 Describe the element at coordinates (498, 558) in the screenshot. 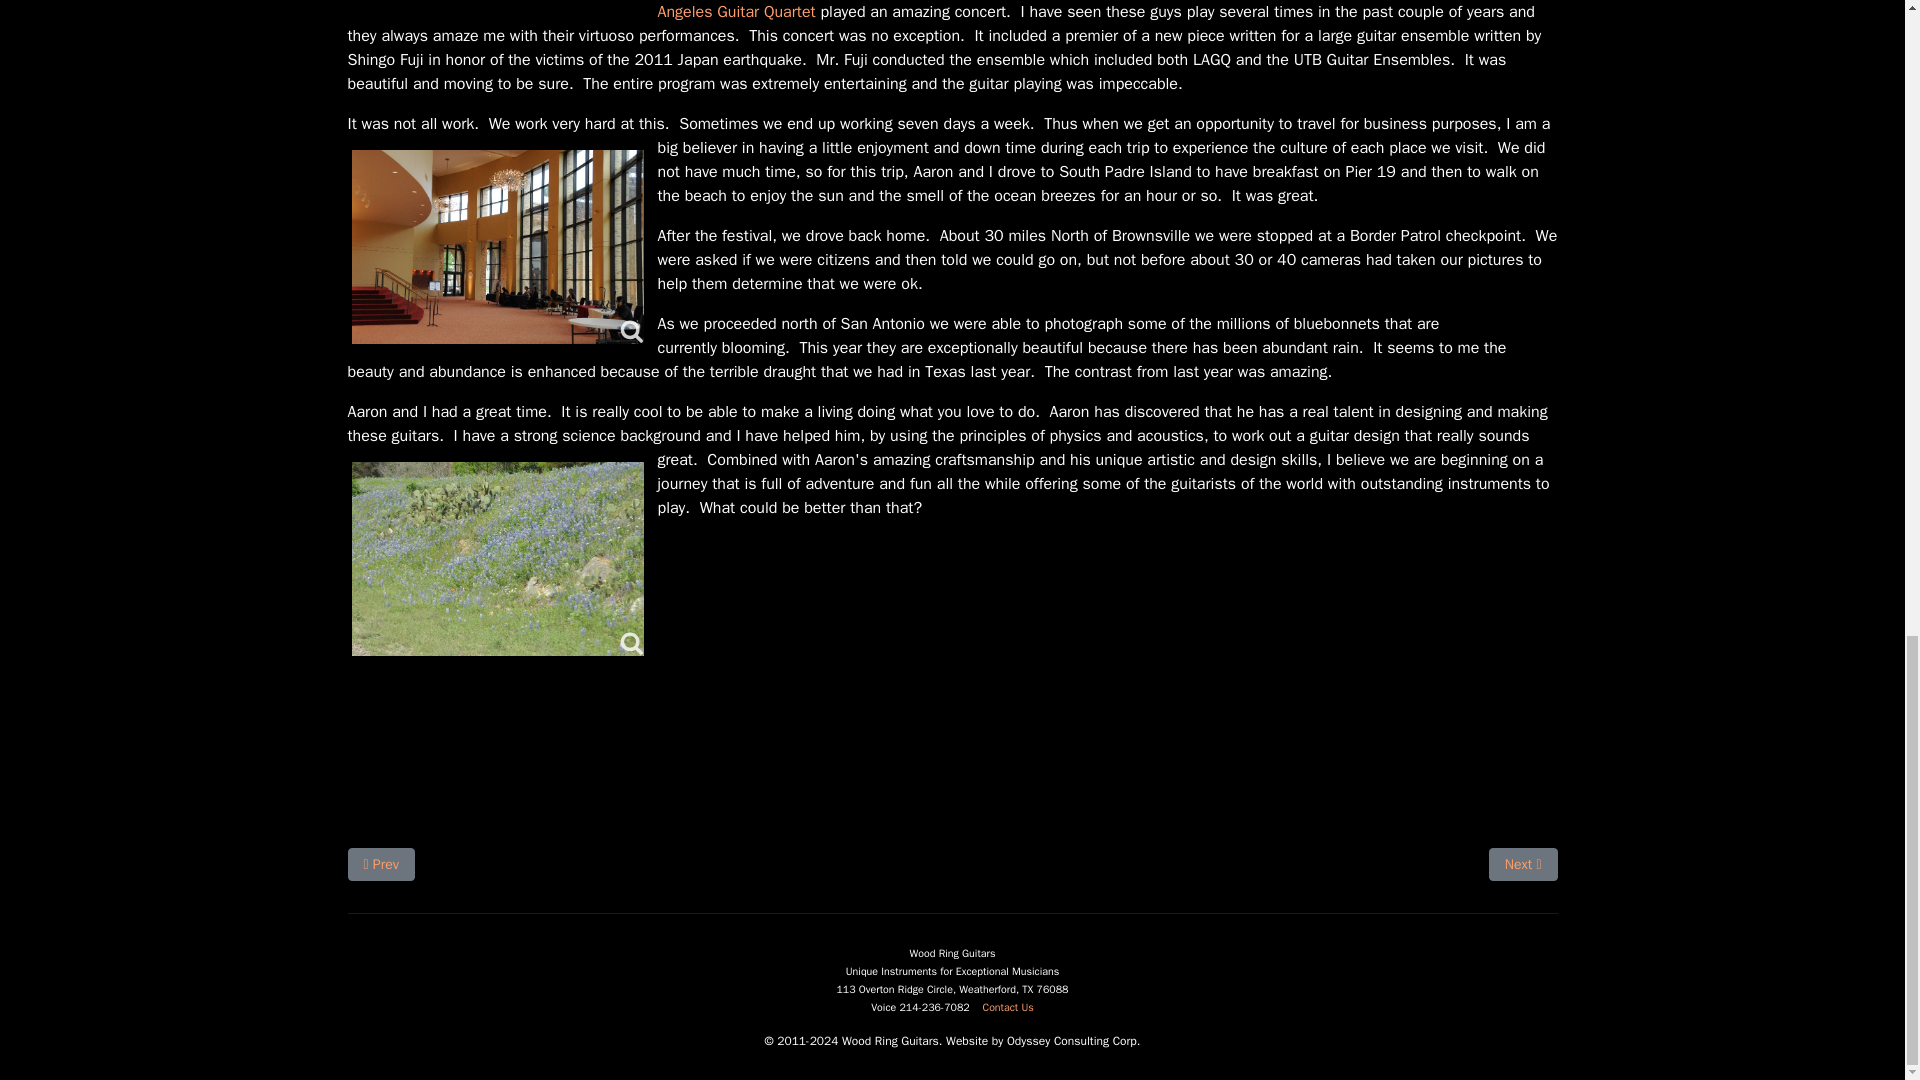

I see `Los Angeles Guitar Quartet` at that location.